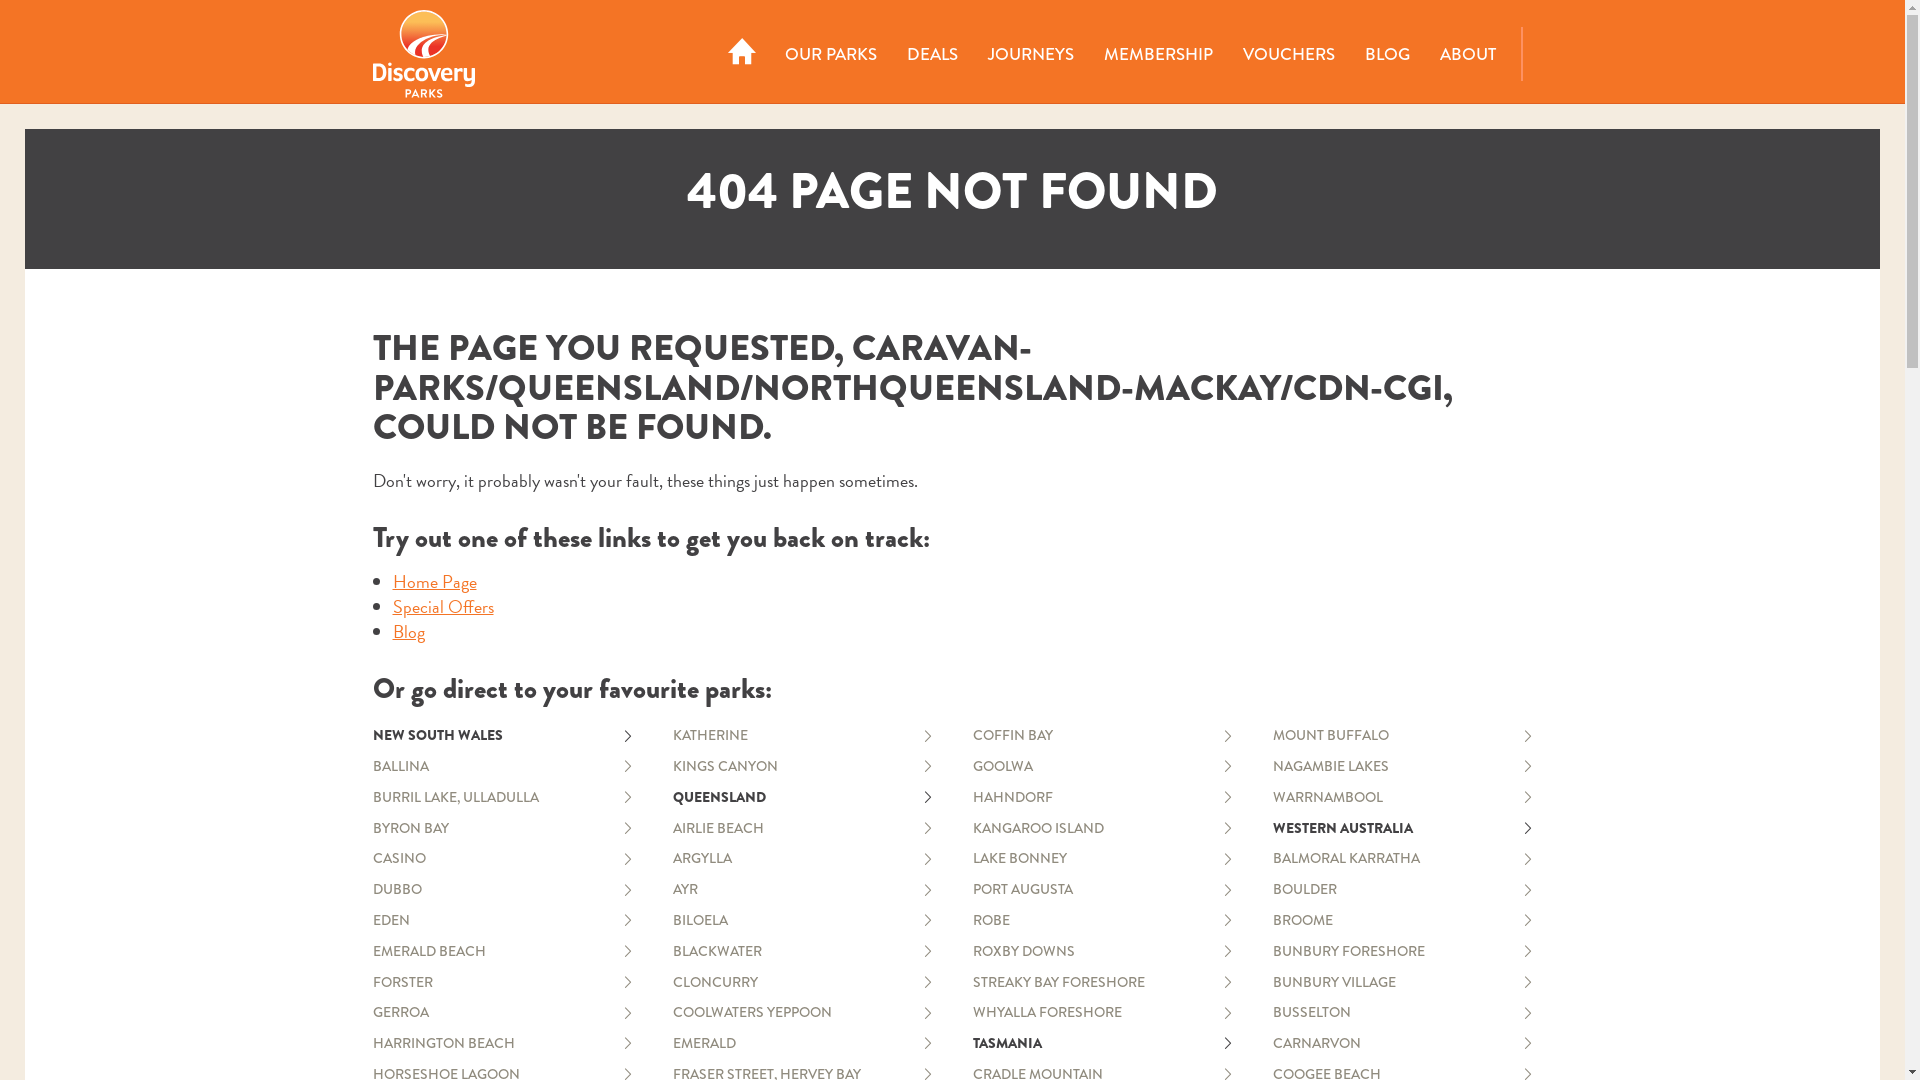 Image resolution: width=1920 pixels, height=1080 pixels. I want to click on BLOG, so click(1388, 54).